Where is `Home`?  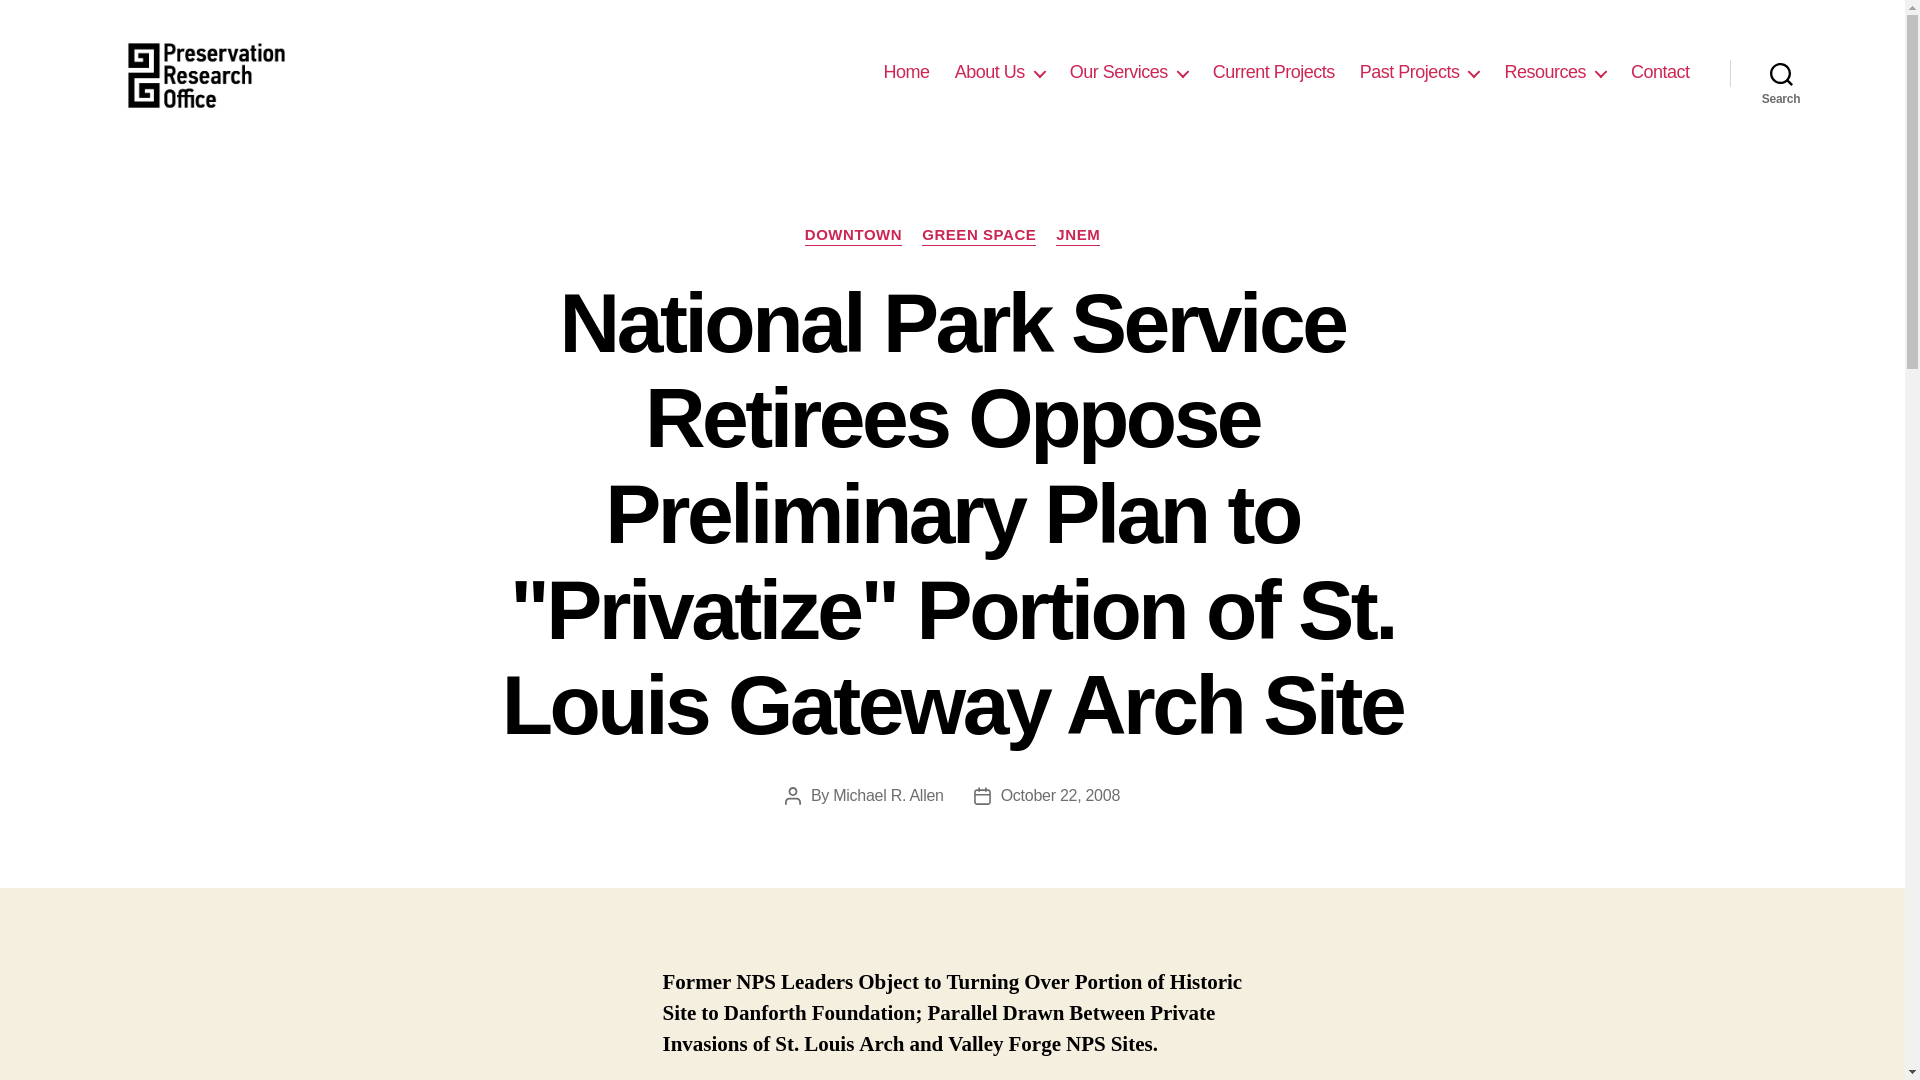 Home is located at coordinates (906, 72).